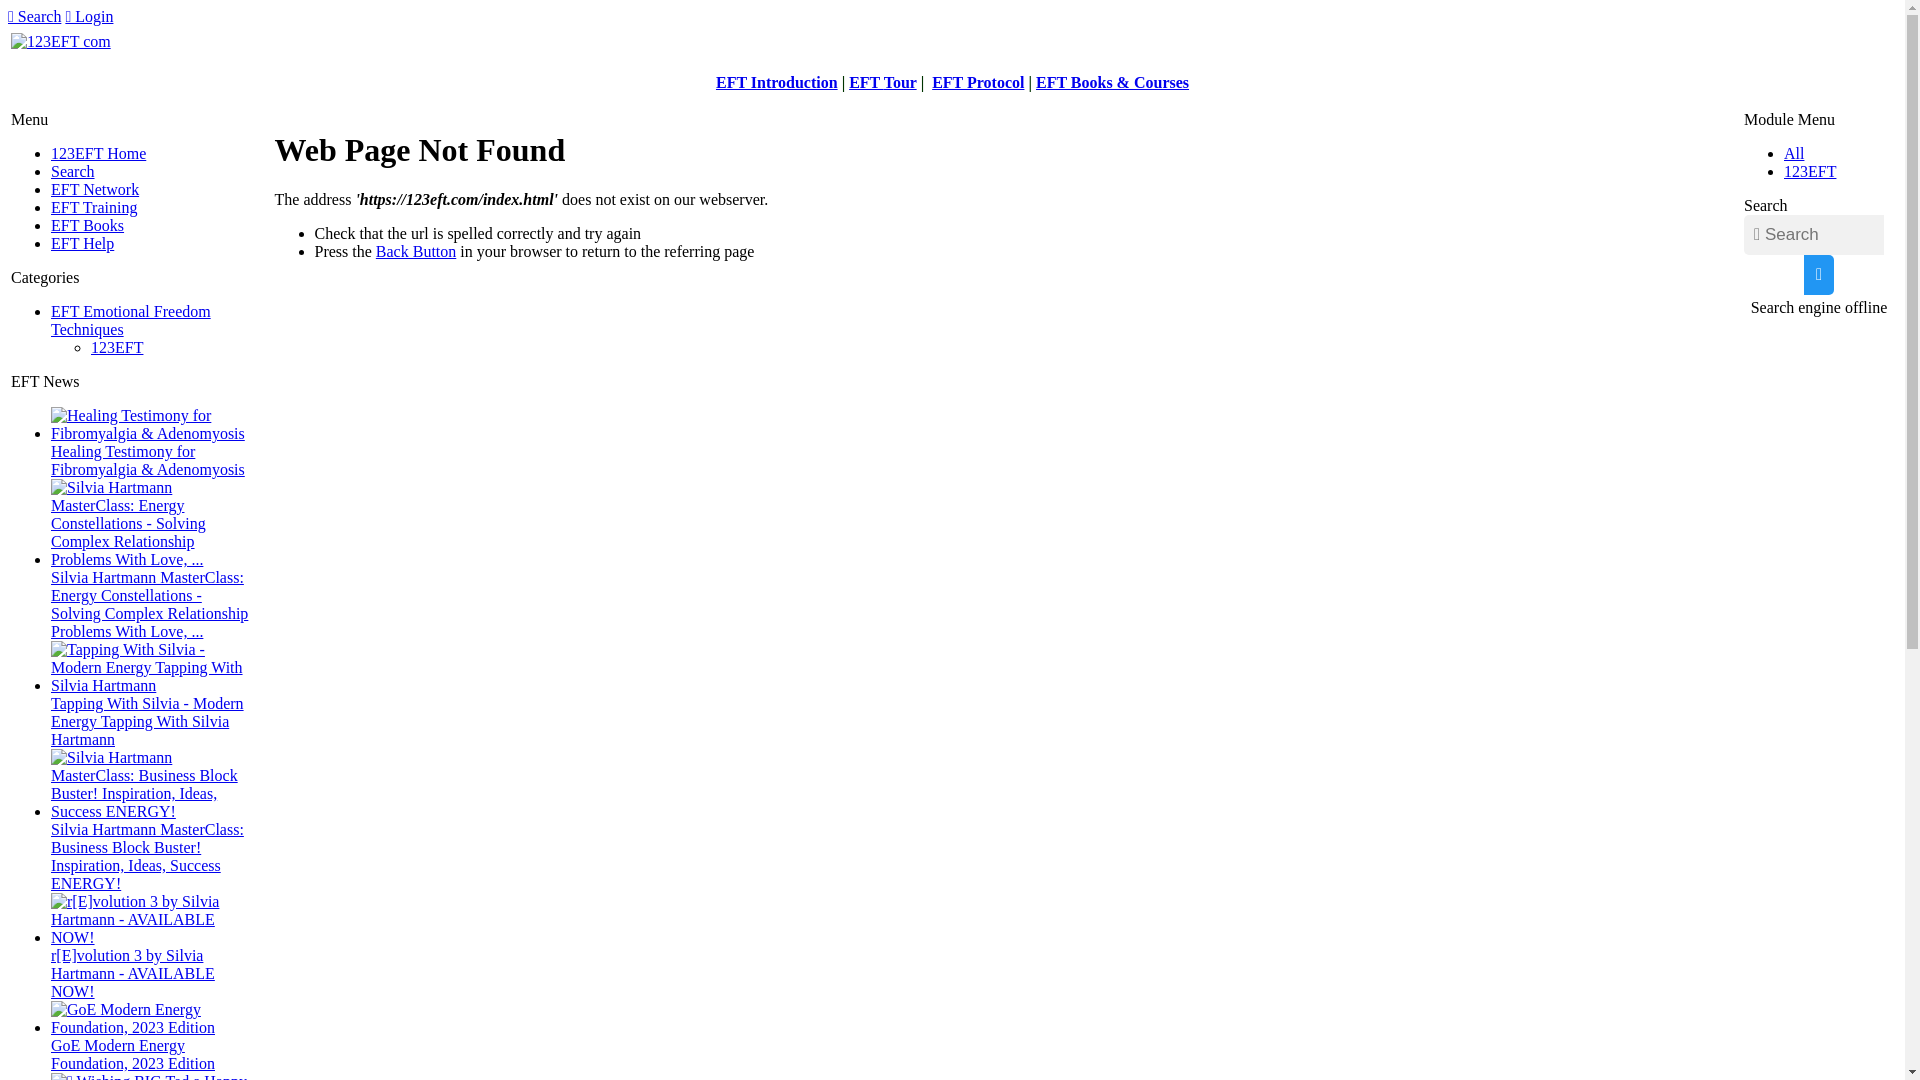 The height and width of the screenshot is (1080, 1920). I want to click on 123EFT, so click(1810, 172).